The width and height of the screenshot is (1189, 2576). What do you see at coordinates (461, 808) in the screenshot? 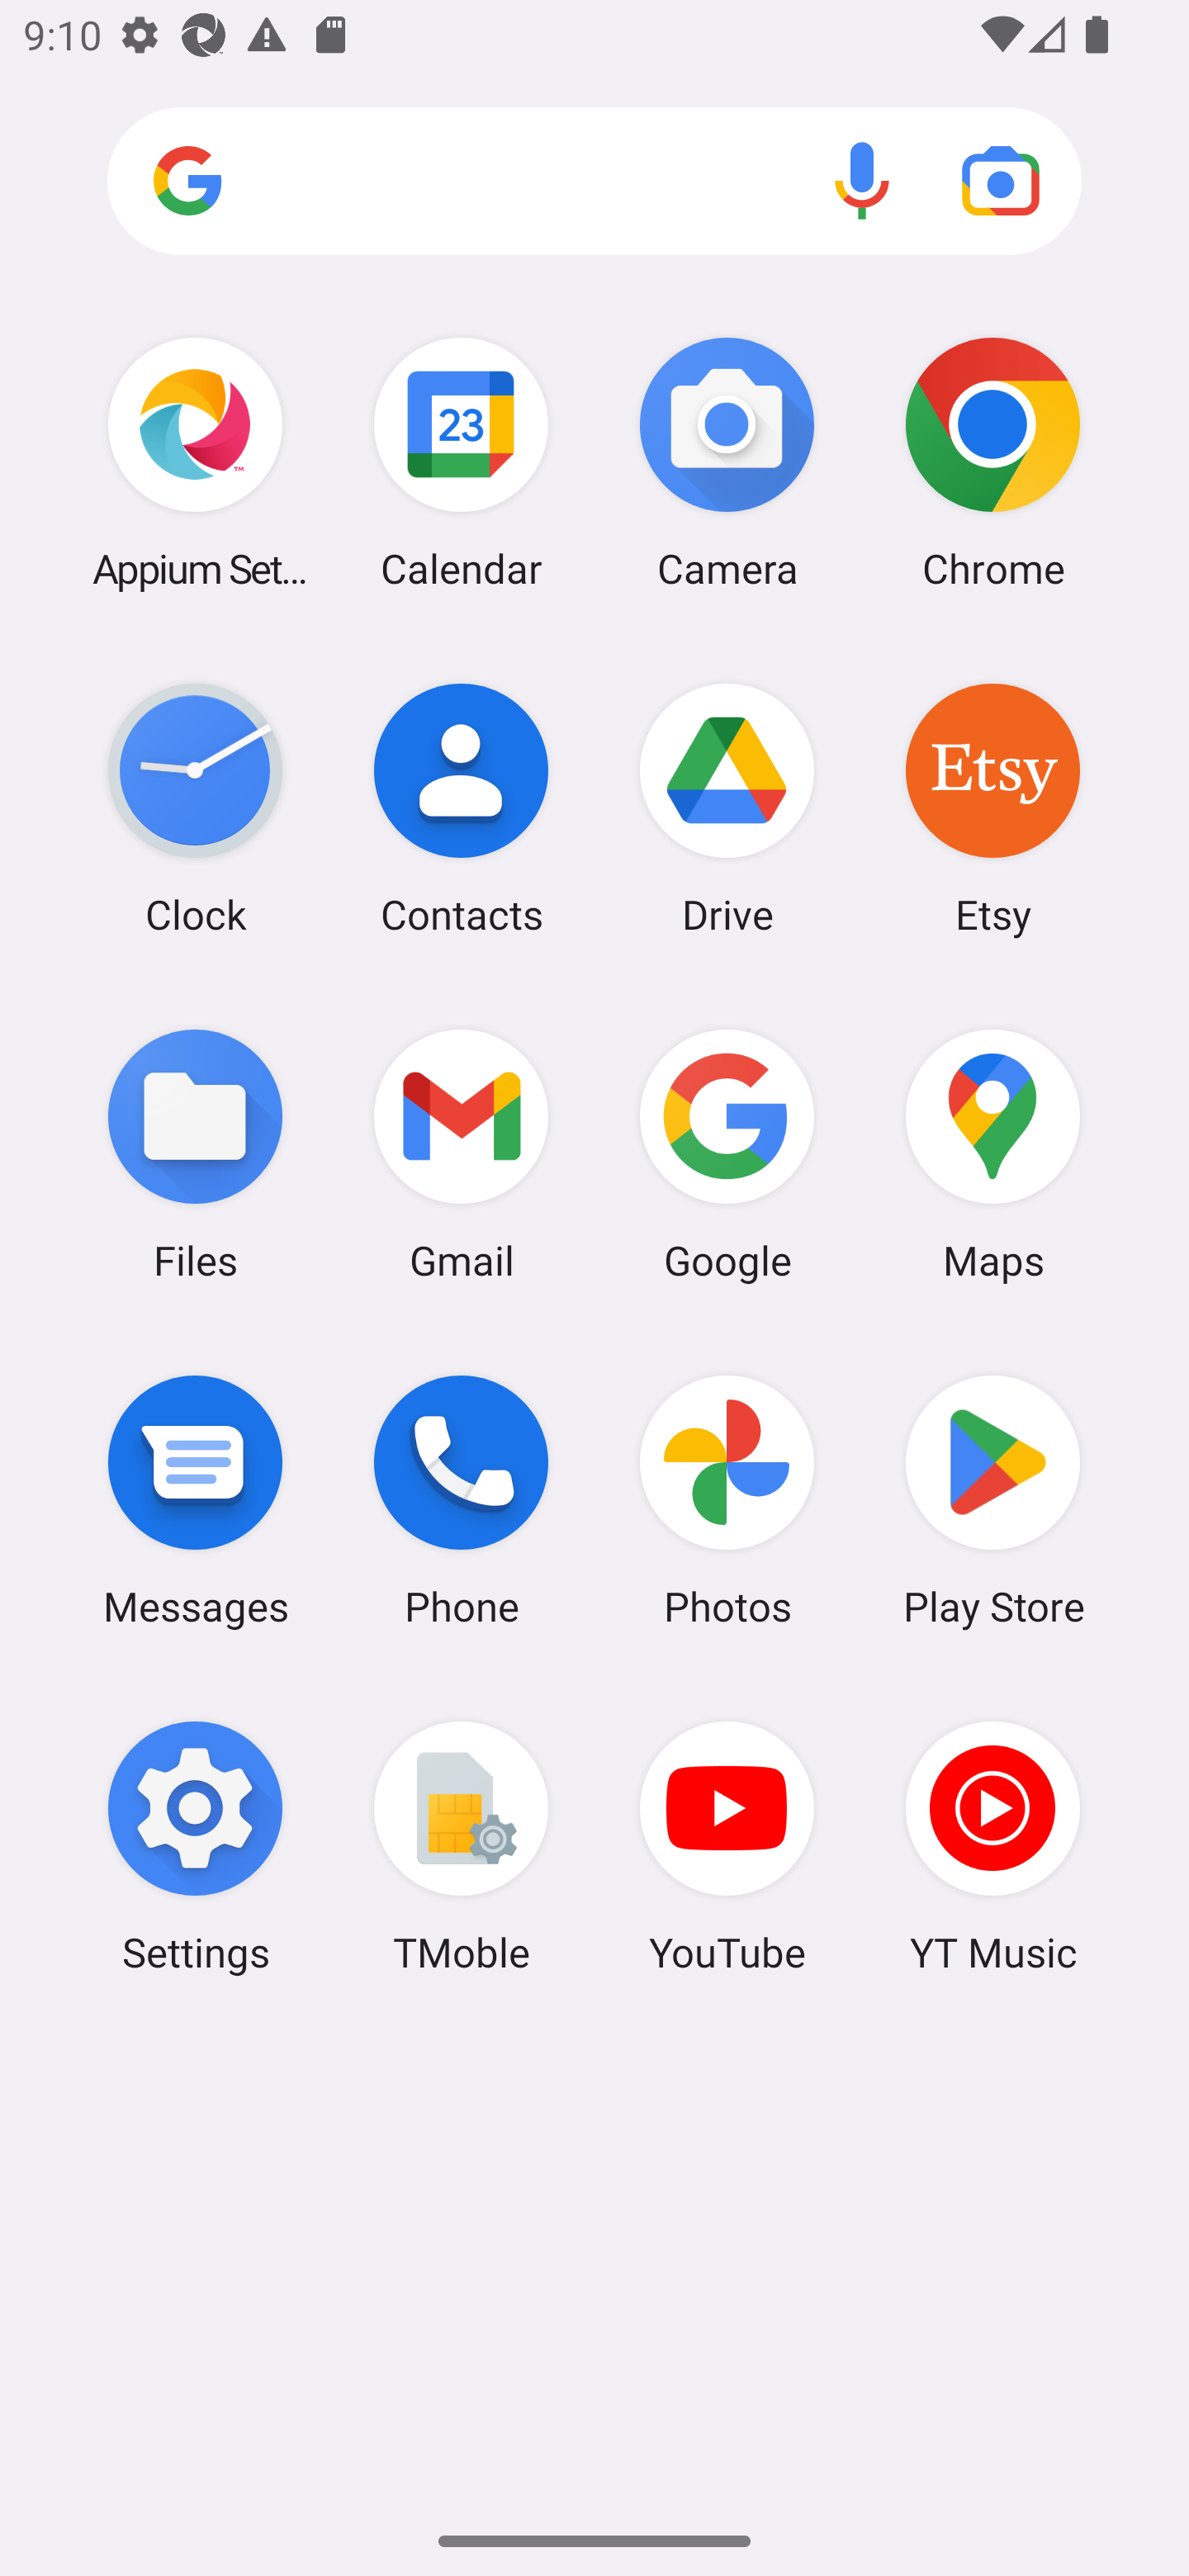
I see `Contacts` at bounding box center [461, 808].